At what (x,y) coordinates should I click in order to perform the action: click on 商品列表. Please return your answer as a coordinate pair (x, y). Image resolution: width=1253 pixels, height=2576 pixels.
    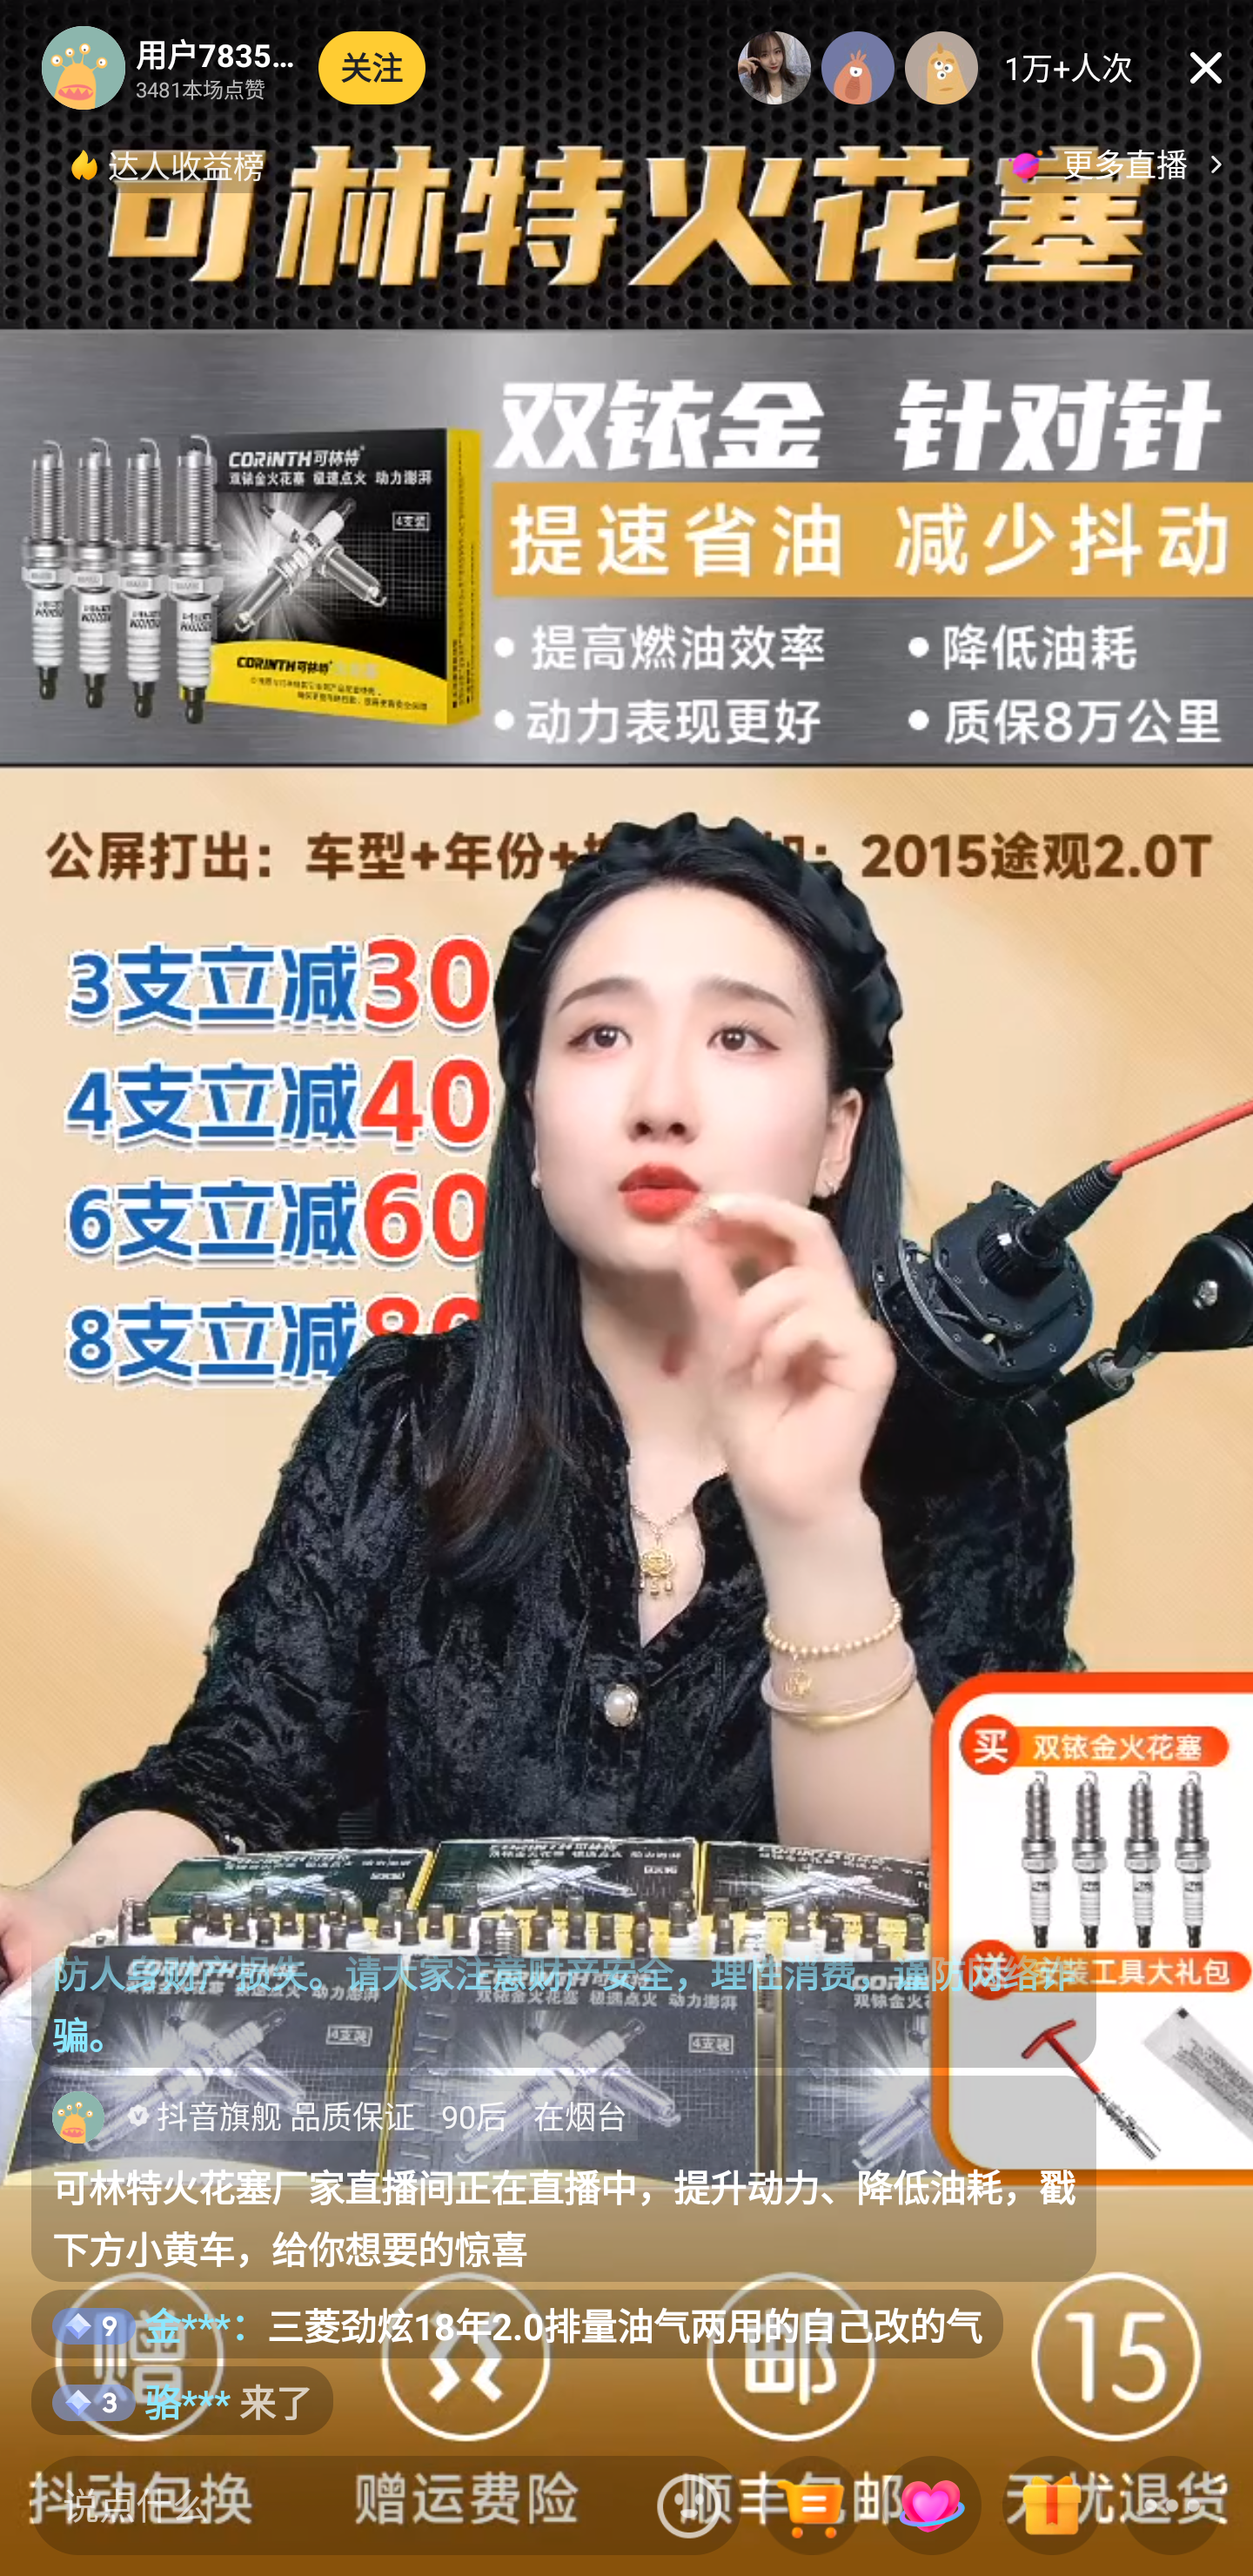
    Looking at the image, I should click on (811, 2507).